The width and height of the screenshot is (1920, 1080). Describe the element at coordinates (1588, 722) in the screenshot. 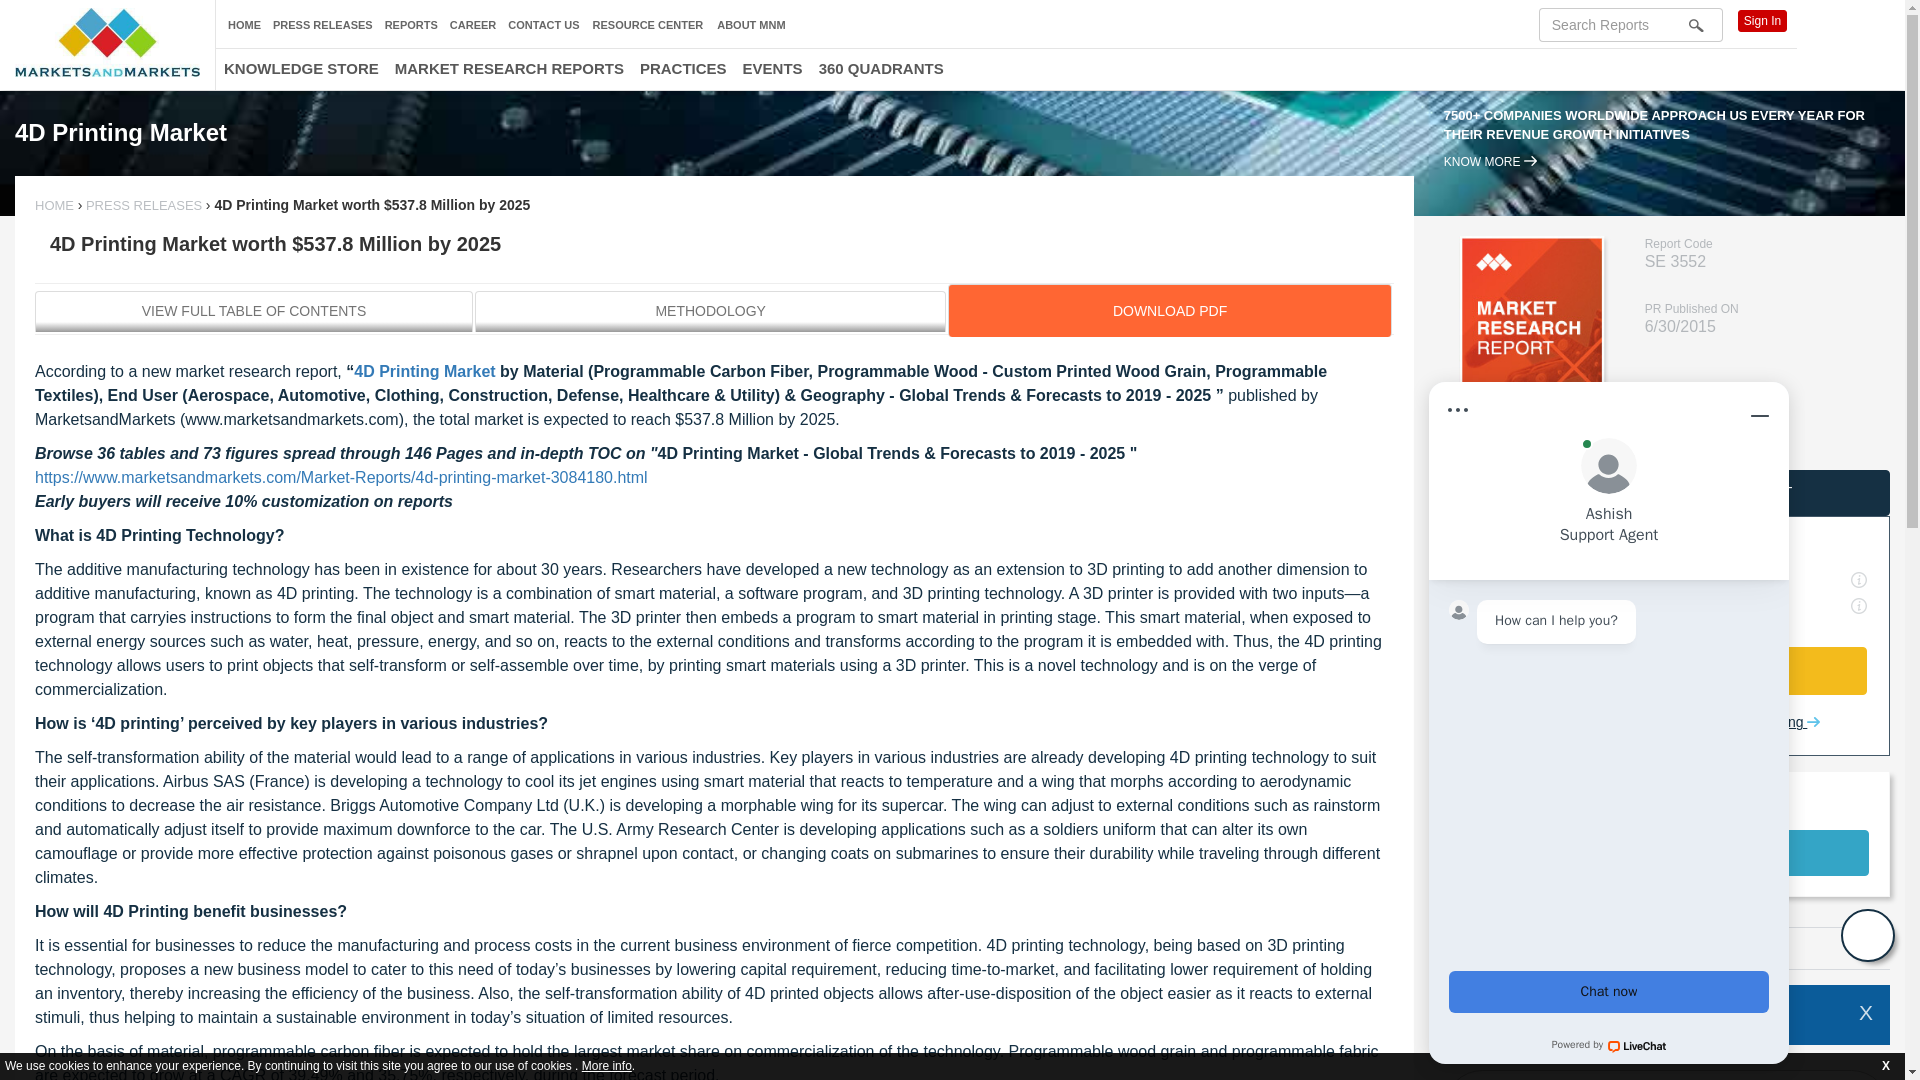

I see `Request New Version` at that location.